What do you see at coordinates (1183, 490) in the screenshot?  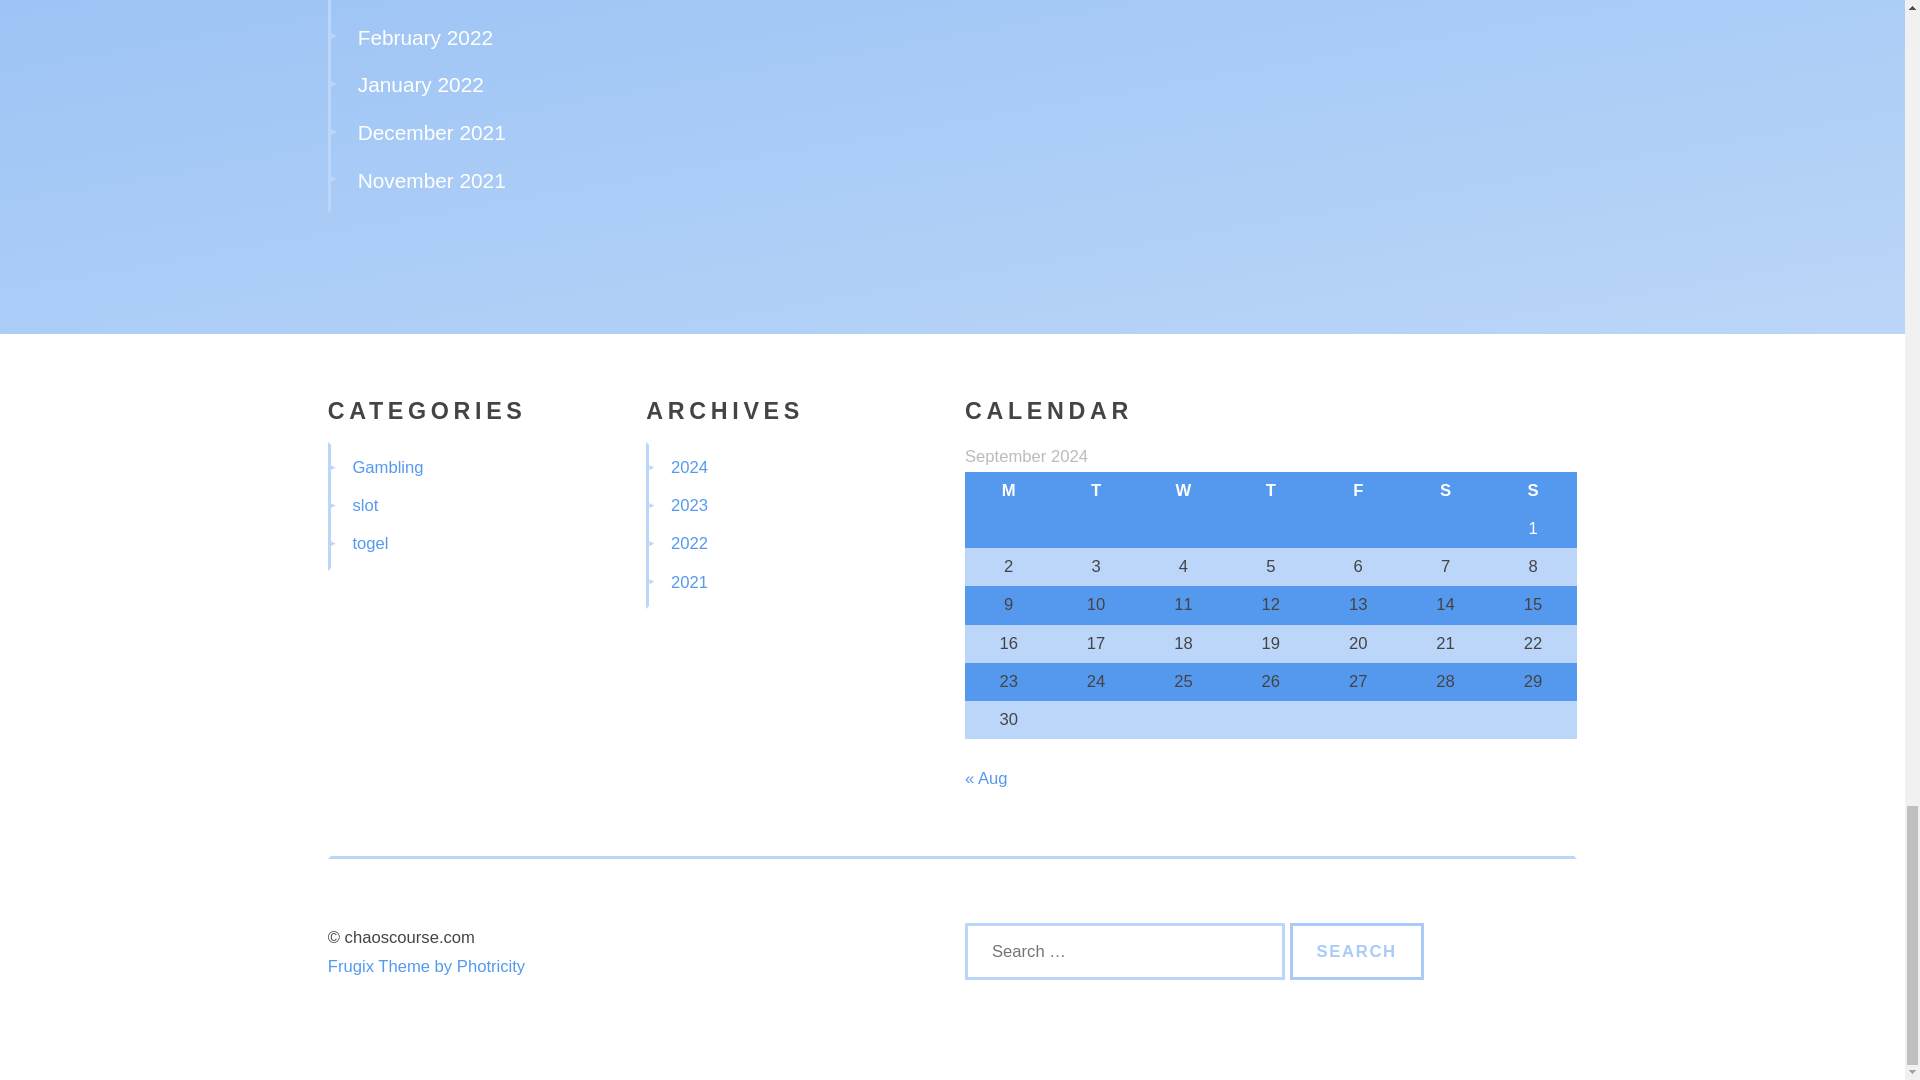 I see `Wednesday` at bounding box center [1183, 490].